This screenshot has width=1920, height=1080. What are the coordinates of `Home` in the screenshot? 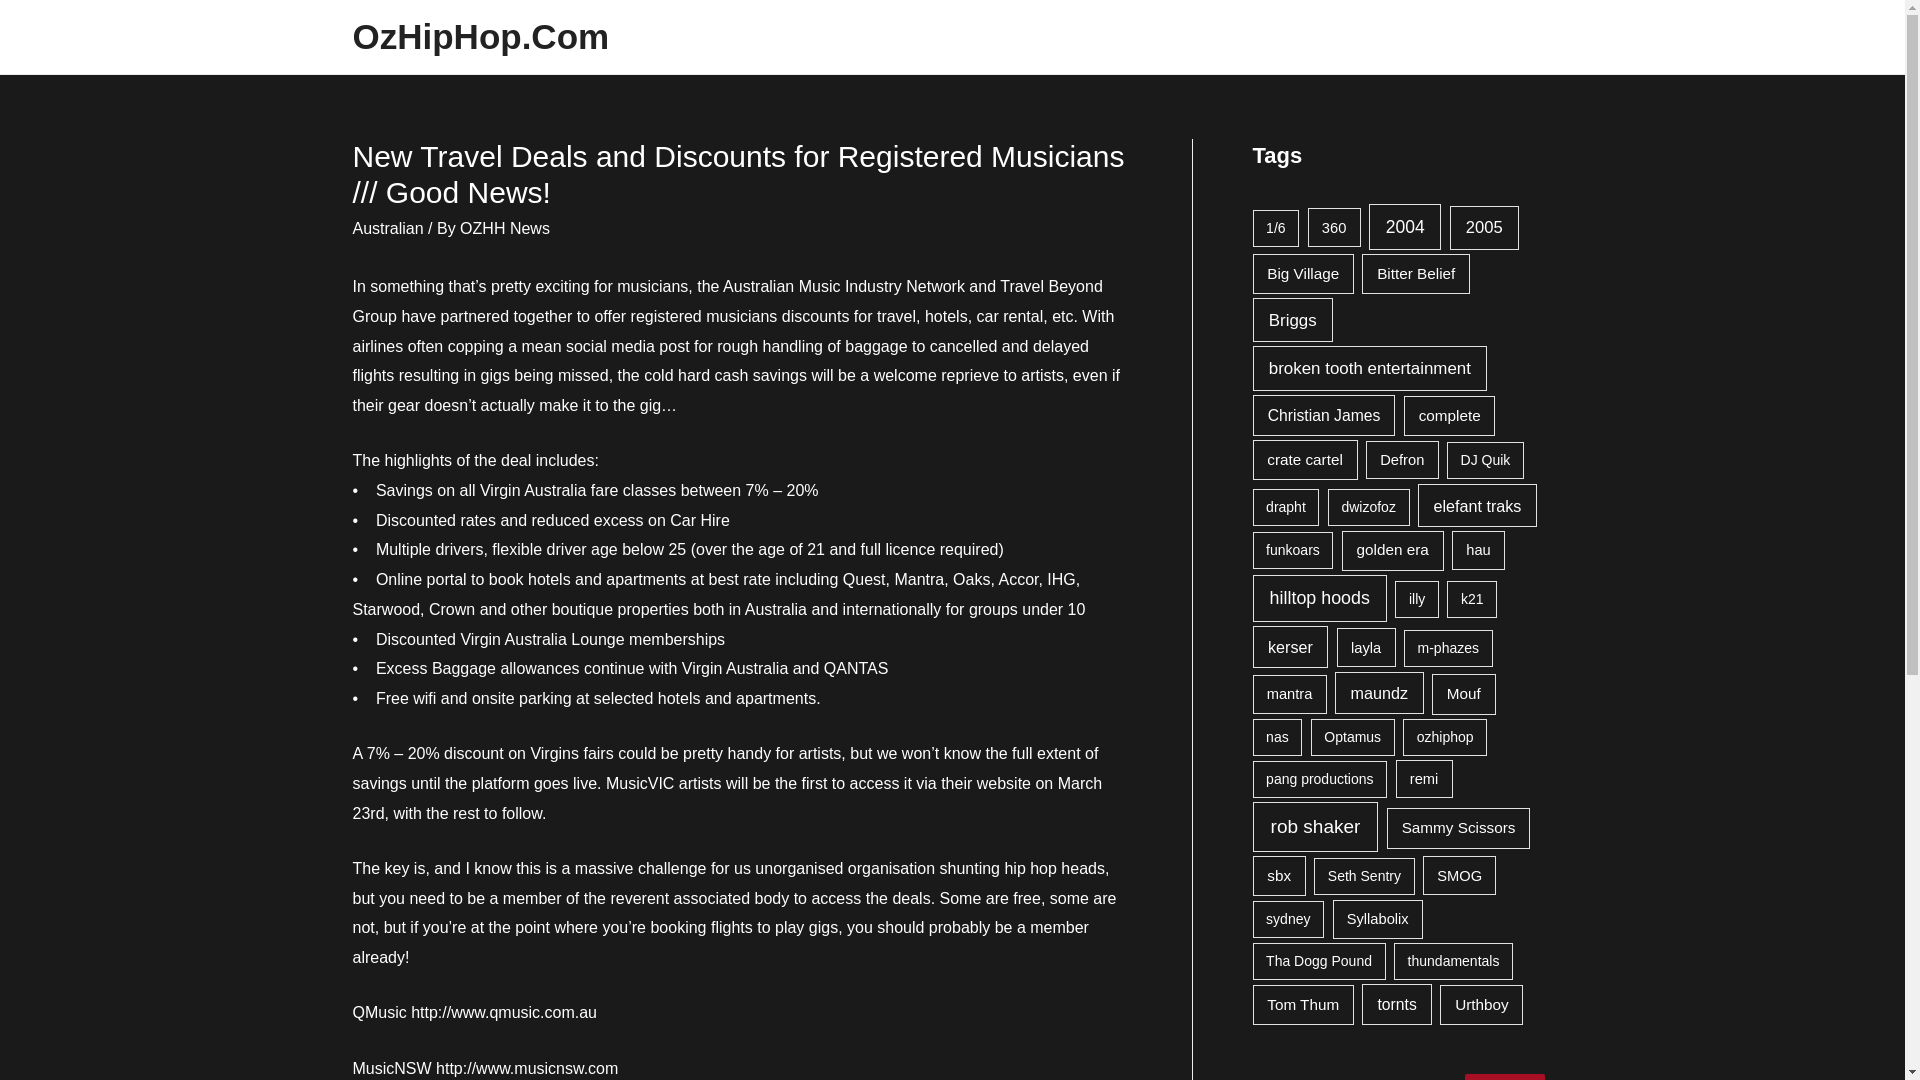 It's located at (1516, 37).